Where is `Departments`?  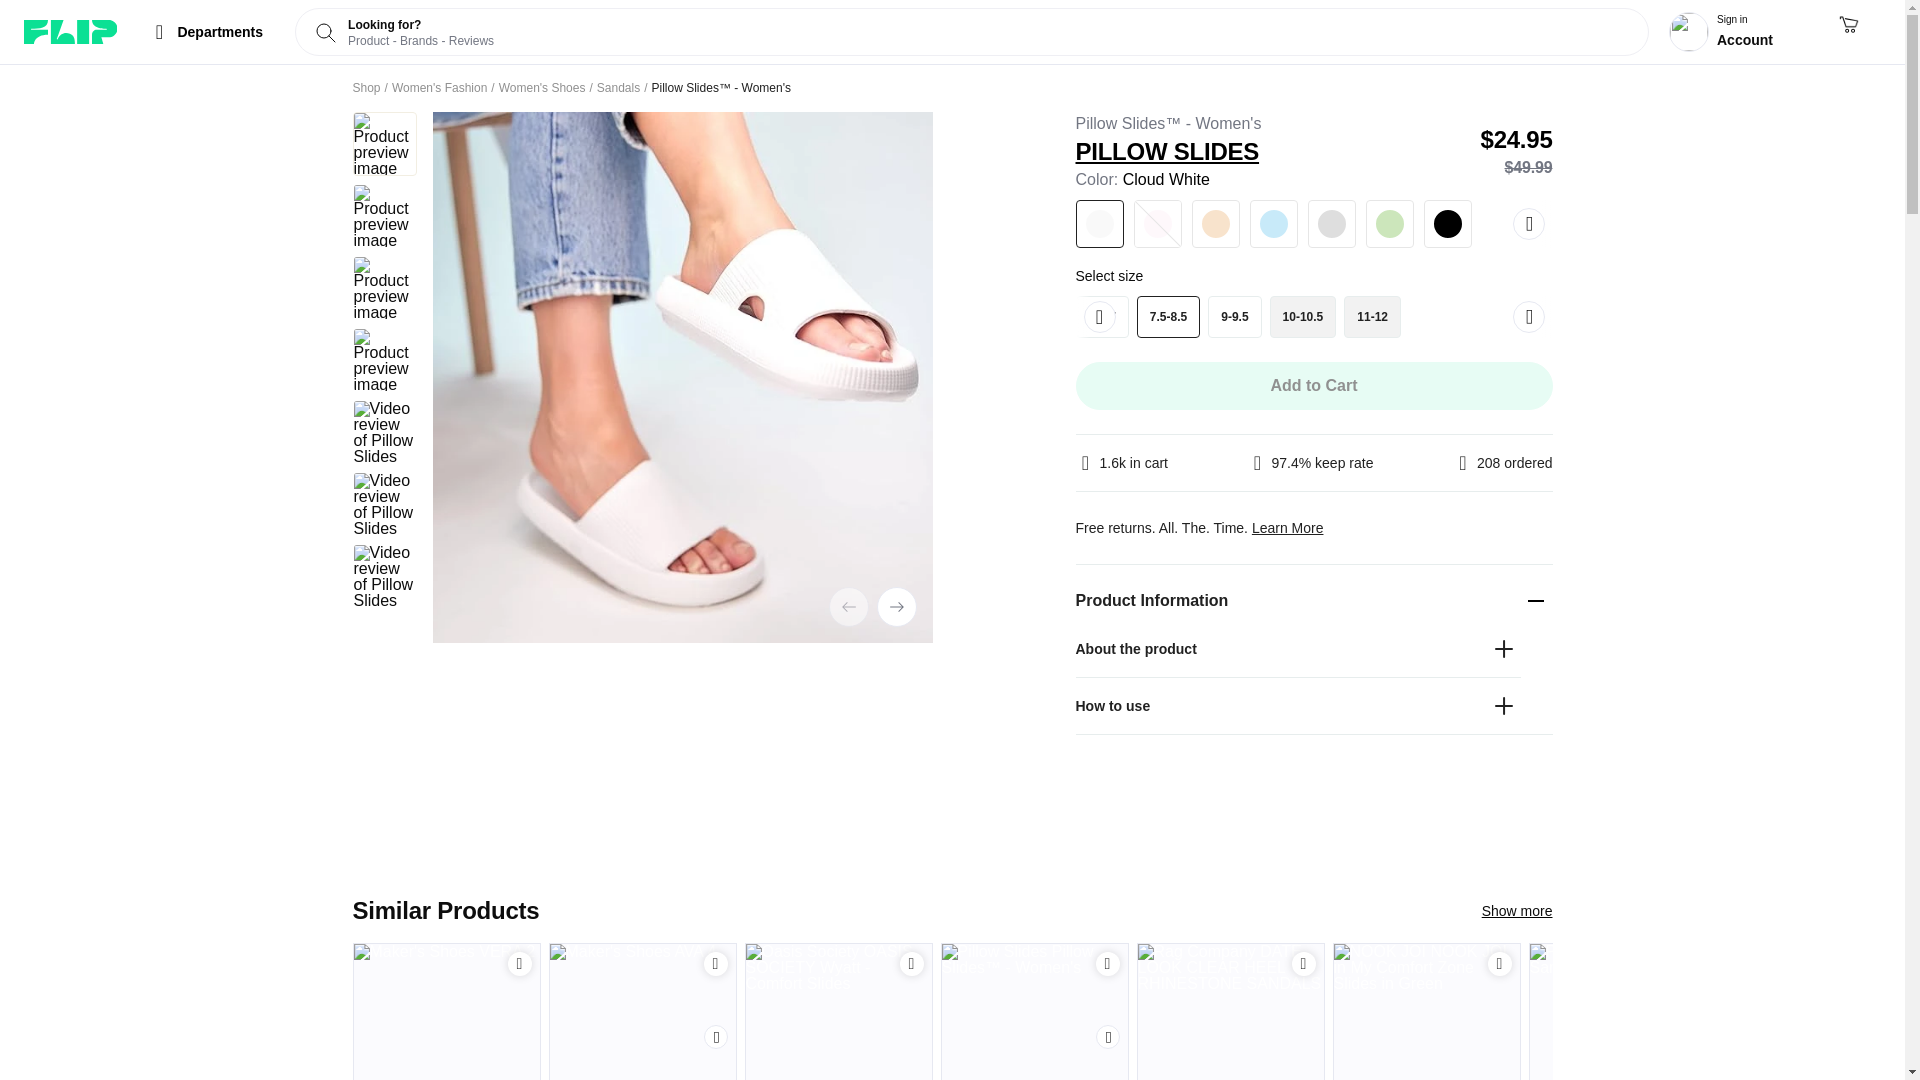
Departments is located at coordinates (205, 32).